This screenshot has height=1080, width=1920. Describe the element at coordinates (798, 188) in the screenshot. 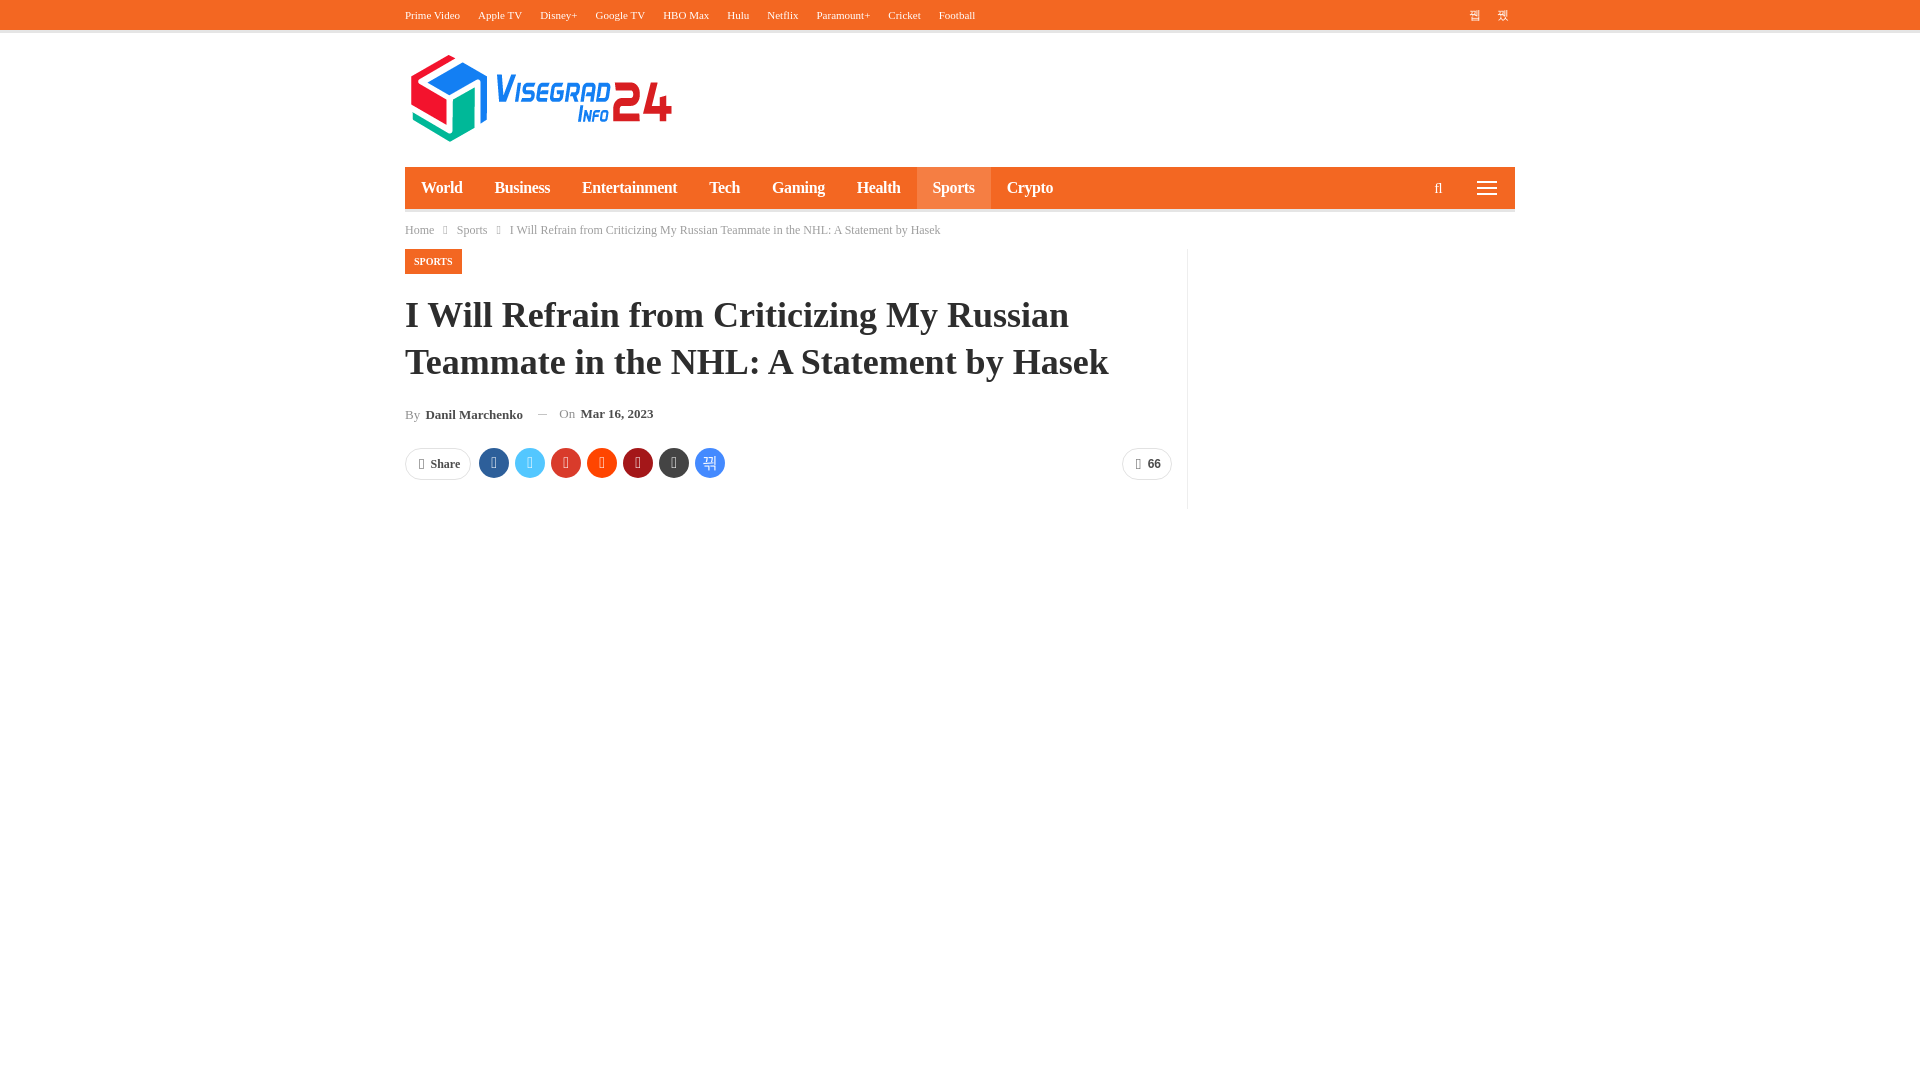

I see `Gaming` at that location.